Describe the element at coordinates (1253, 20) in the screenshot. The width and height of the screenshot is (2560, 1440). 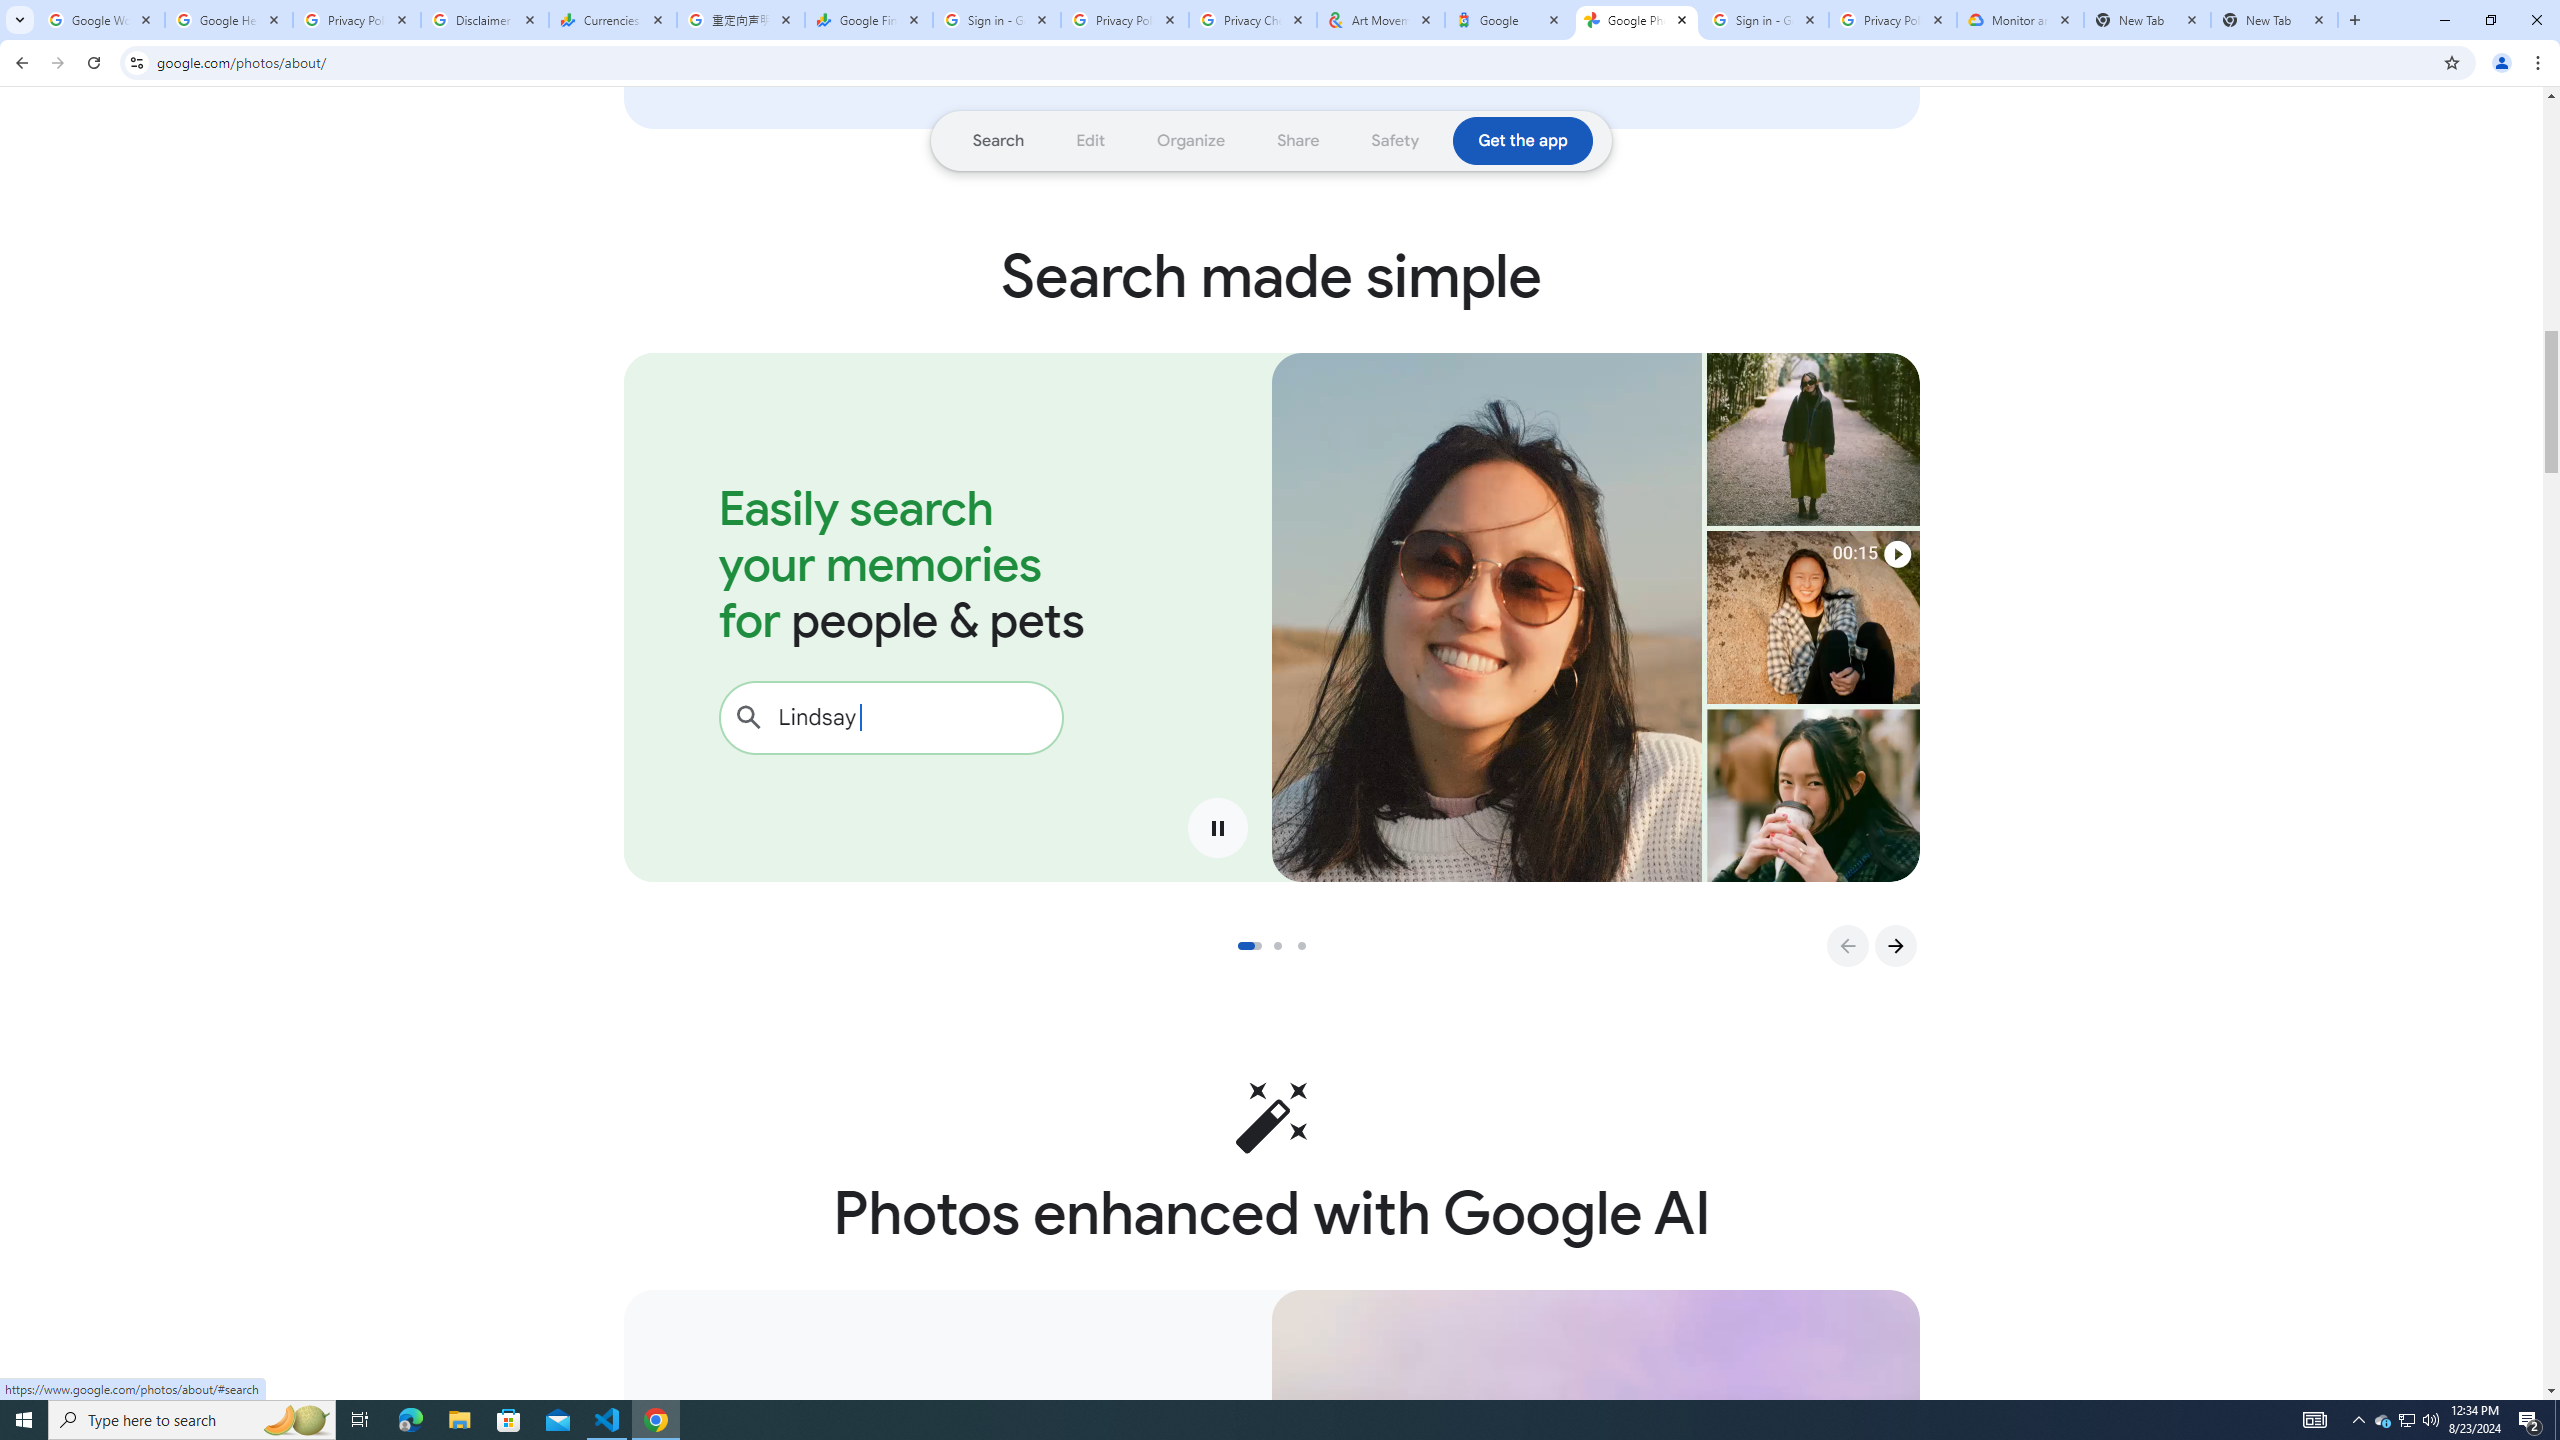
I see `Privacy Checkup` at that location.